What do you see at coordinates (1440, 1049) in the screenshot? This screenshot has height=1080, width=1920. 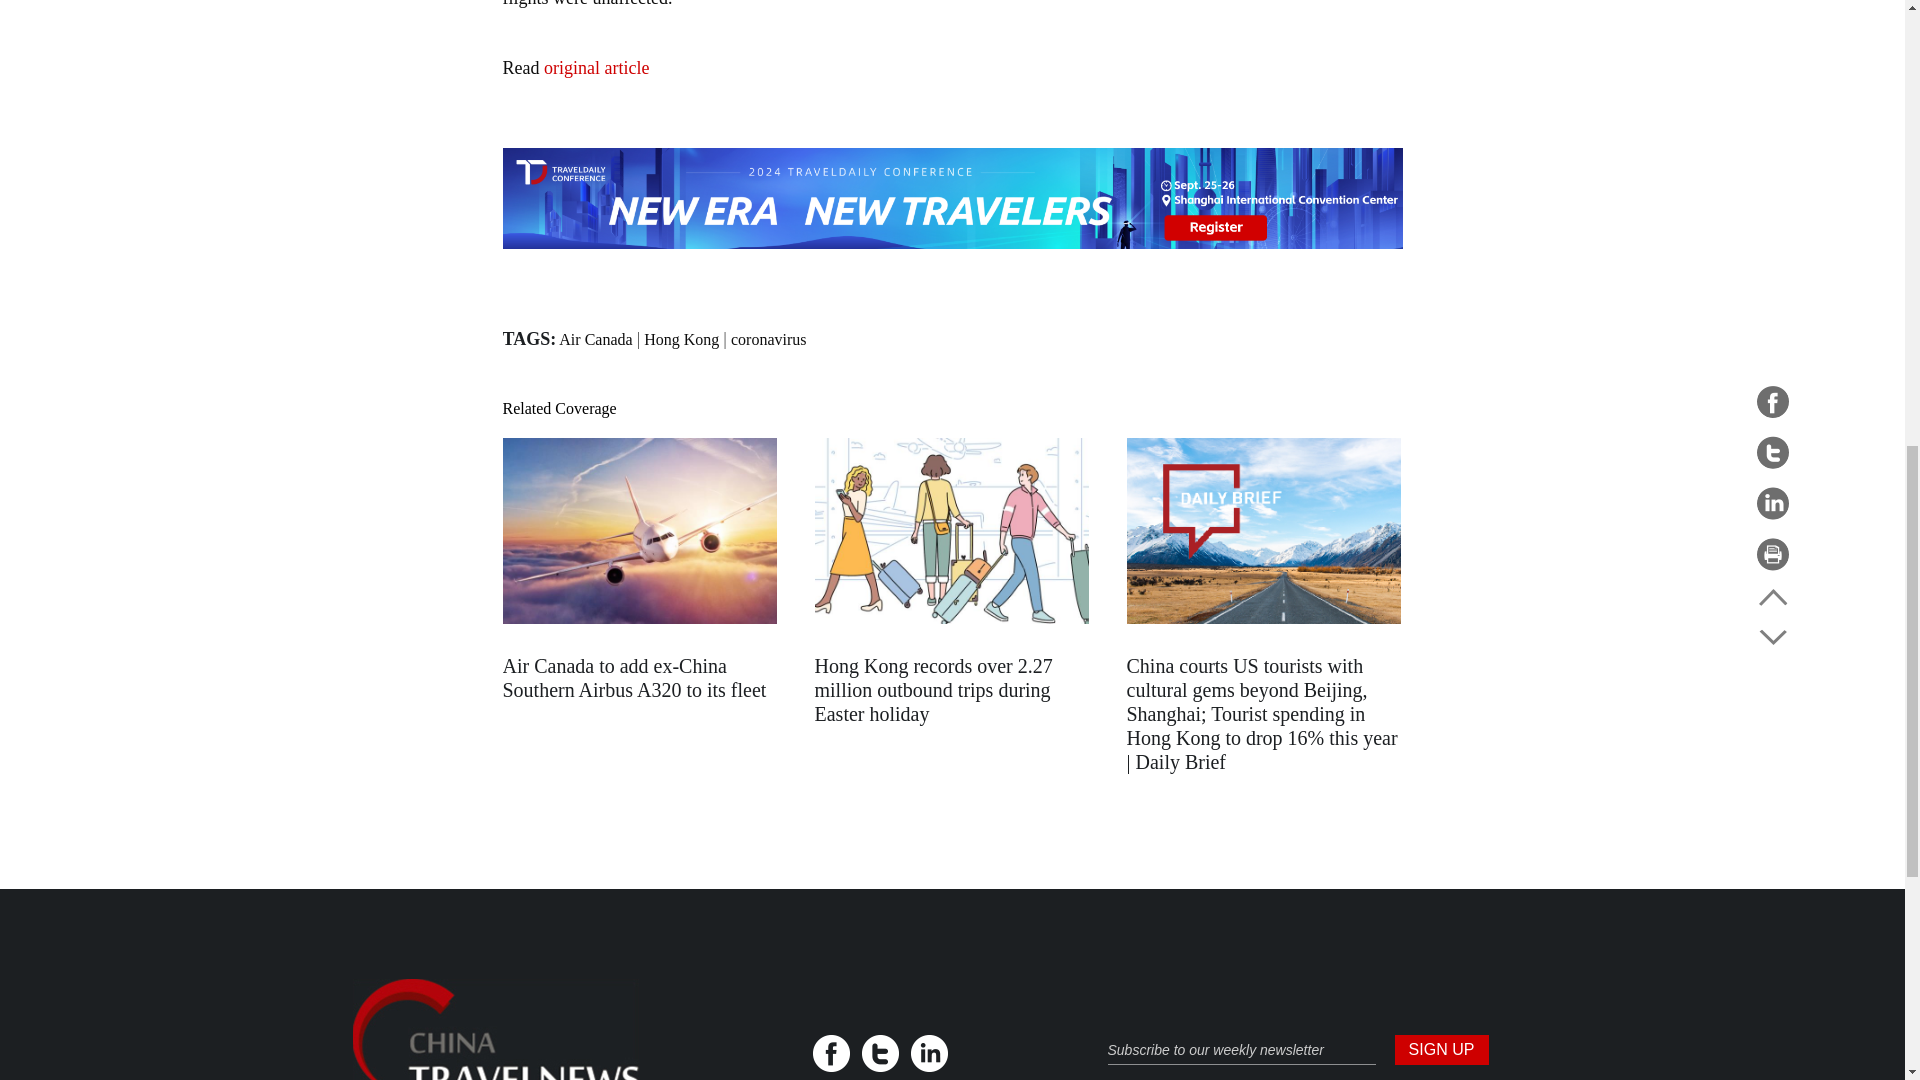 I see `SIGN UP` at bounding box center [1440, 1049].